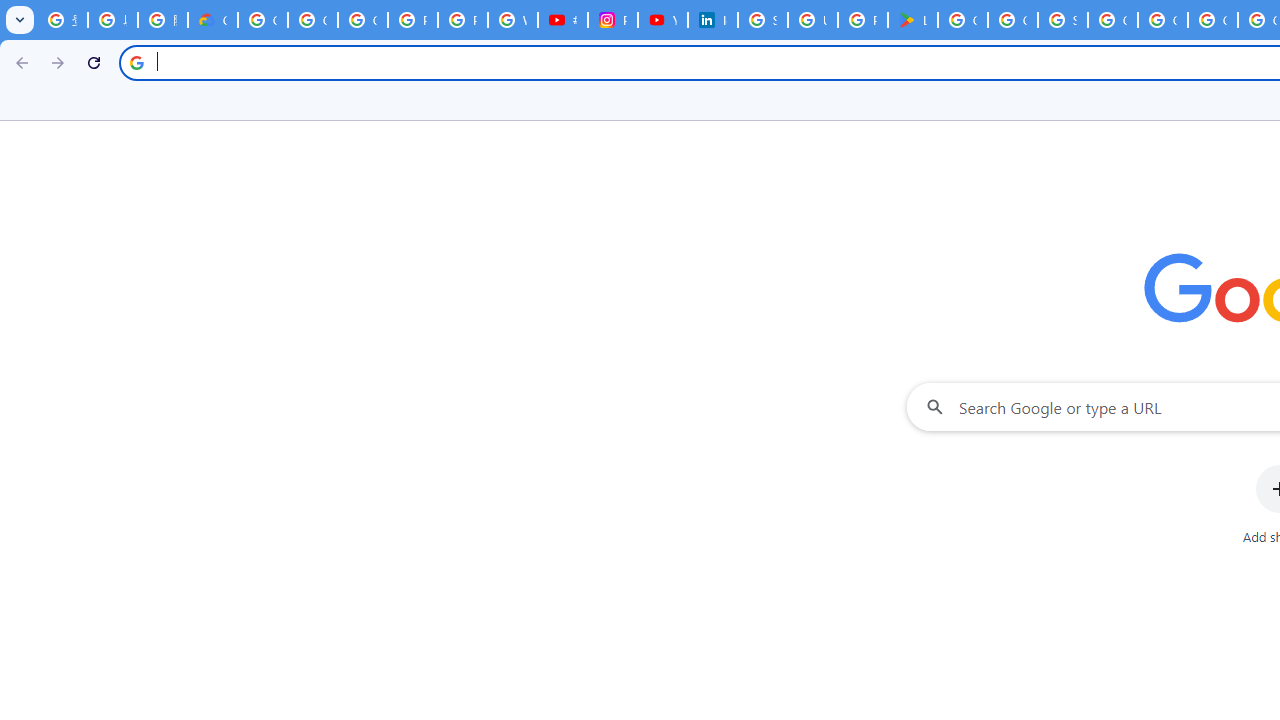  What do you see at coordinates (562, 20) in the screenshot?
I see `#nbabasketballhighlights - YouTube` at bounding box center [562, 20].